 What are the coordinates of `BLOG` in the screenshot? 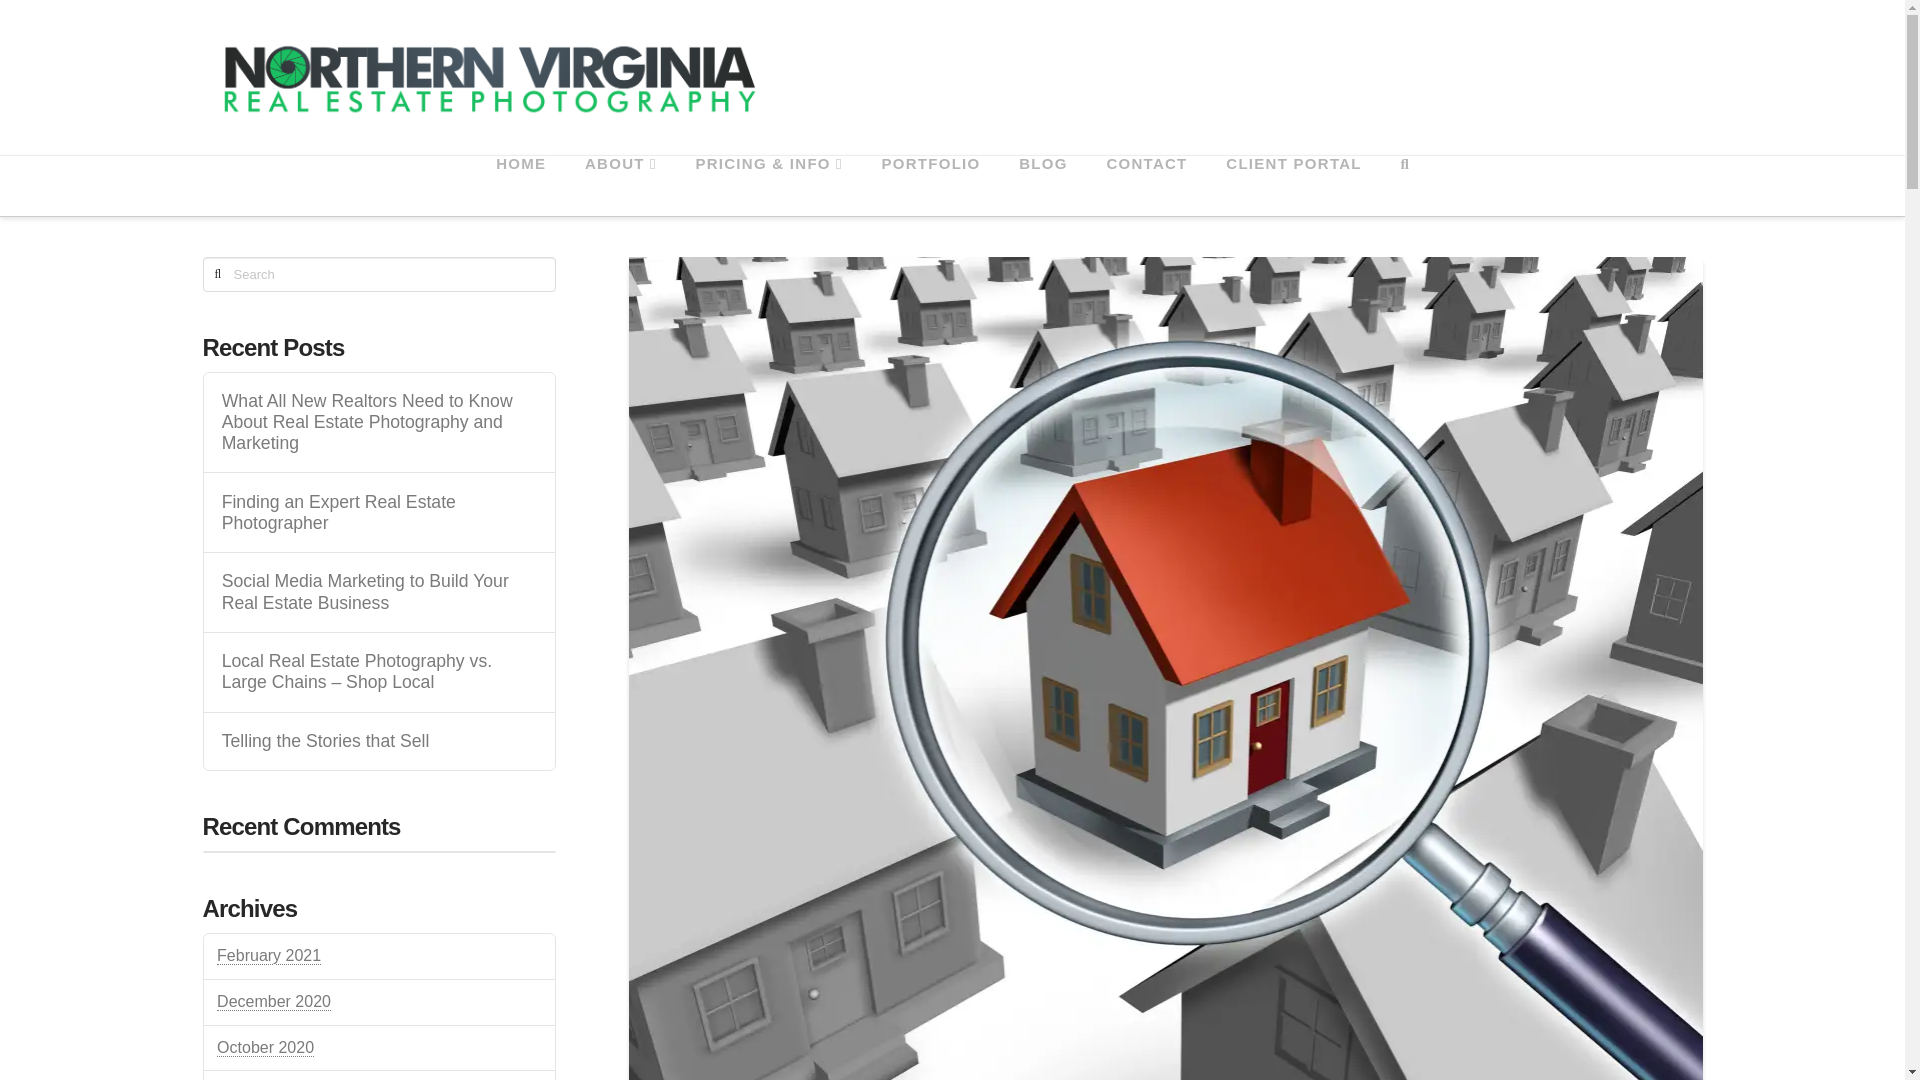 It's located at (1042, 186).